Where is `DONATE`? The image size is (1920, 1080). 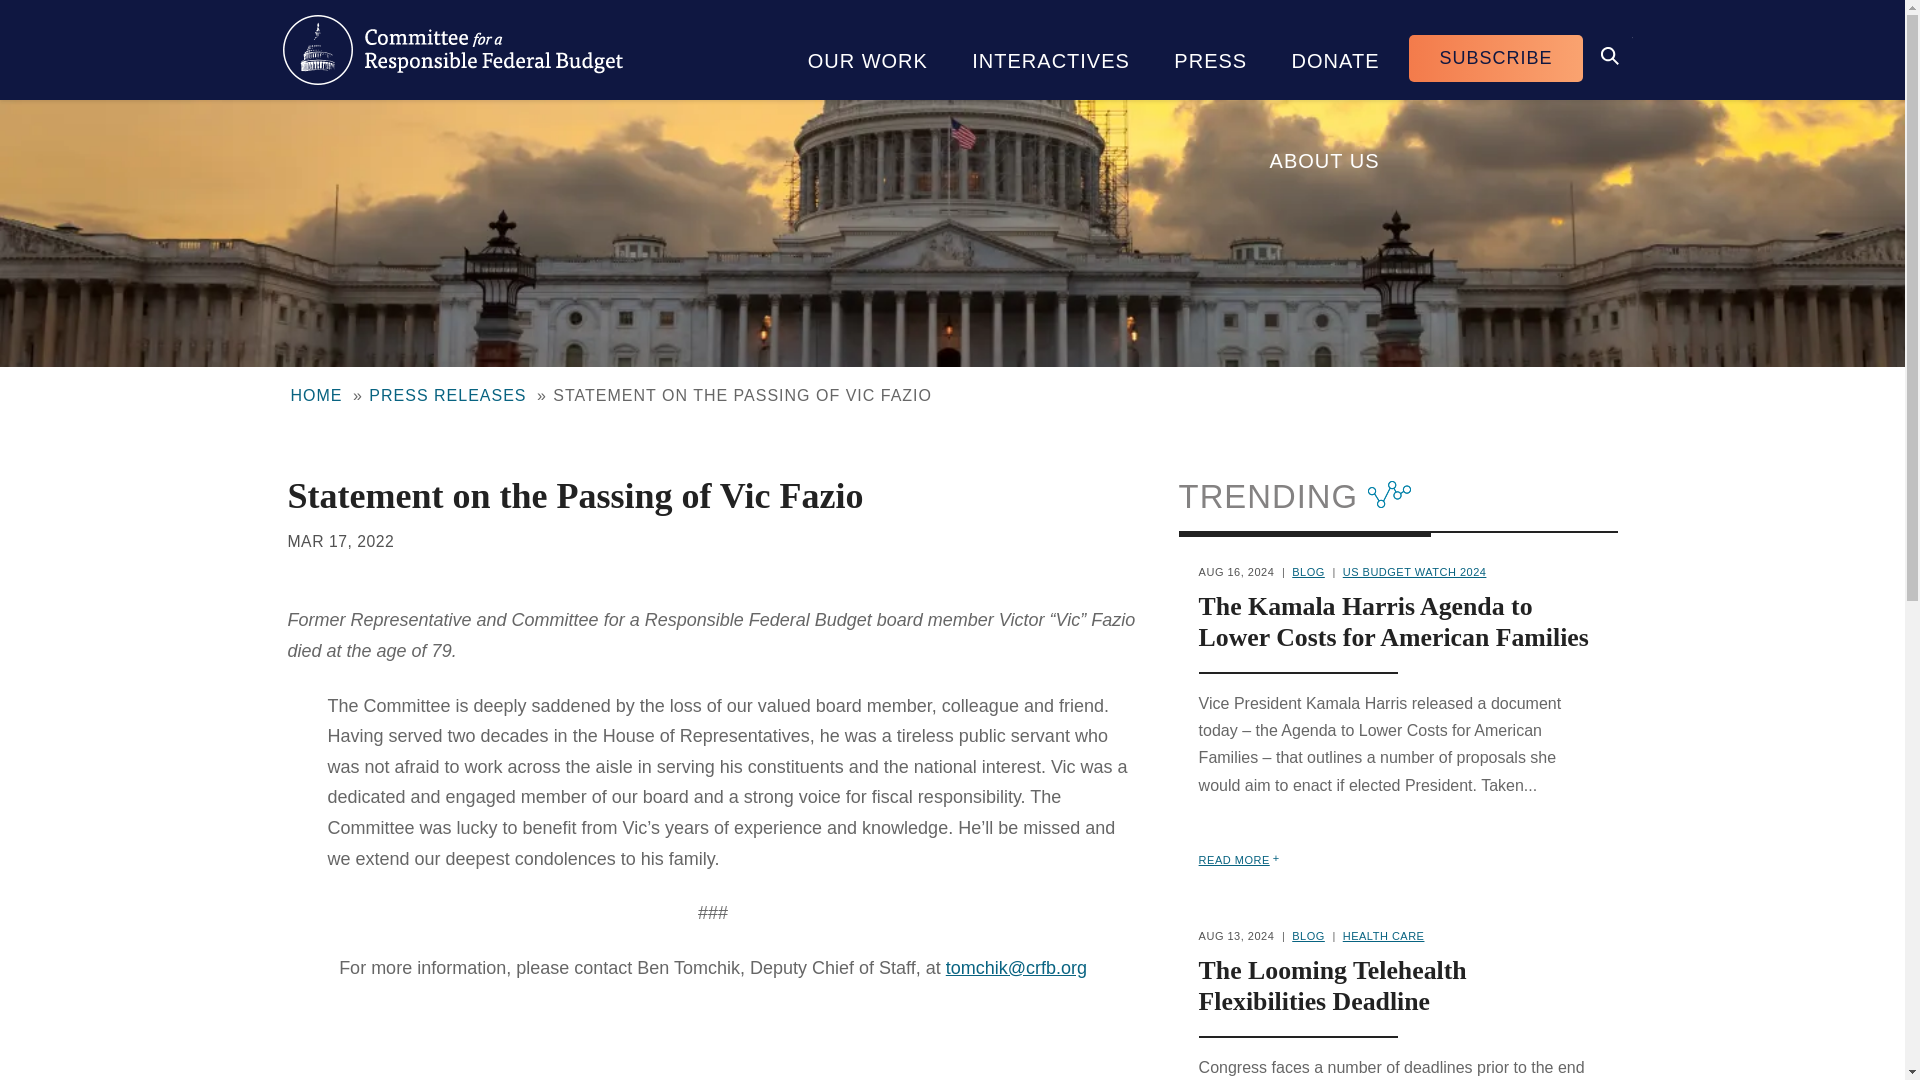
DONATE is located at coordinates (1335, 50).